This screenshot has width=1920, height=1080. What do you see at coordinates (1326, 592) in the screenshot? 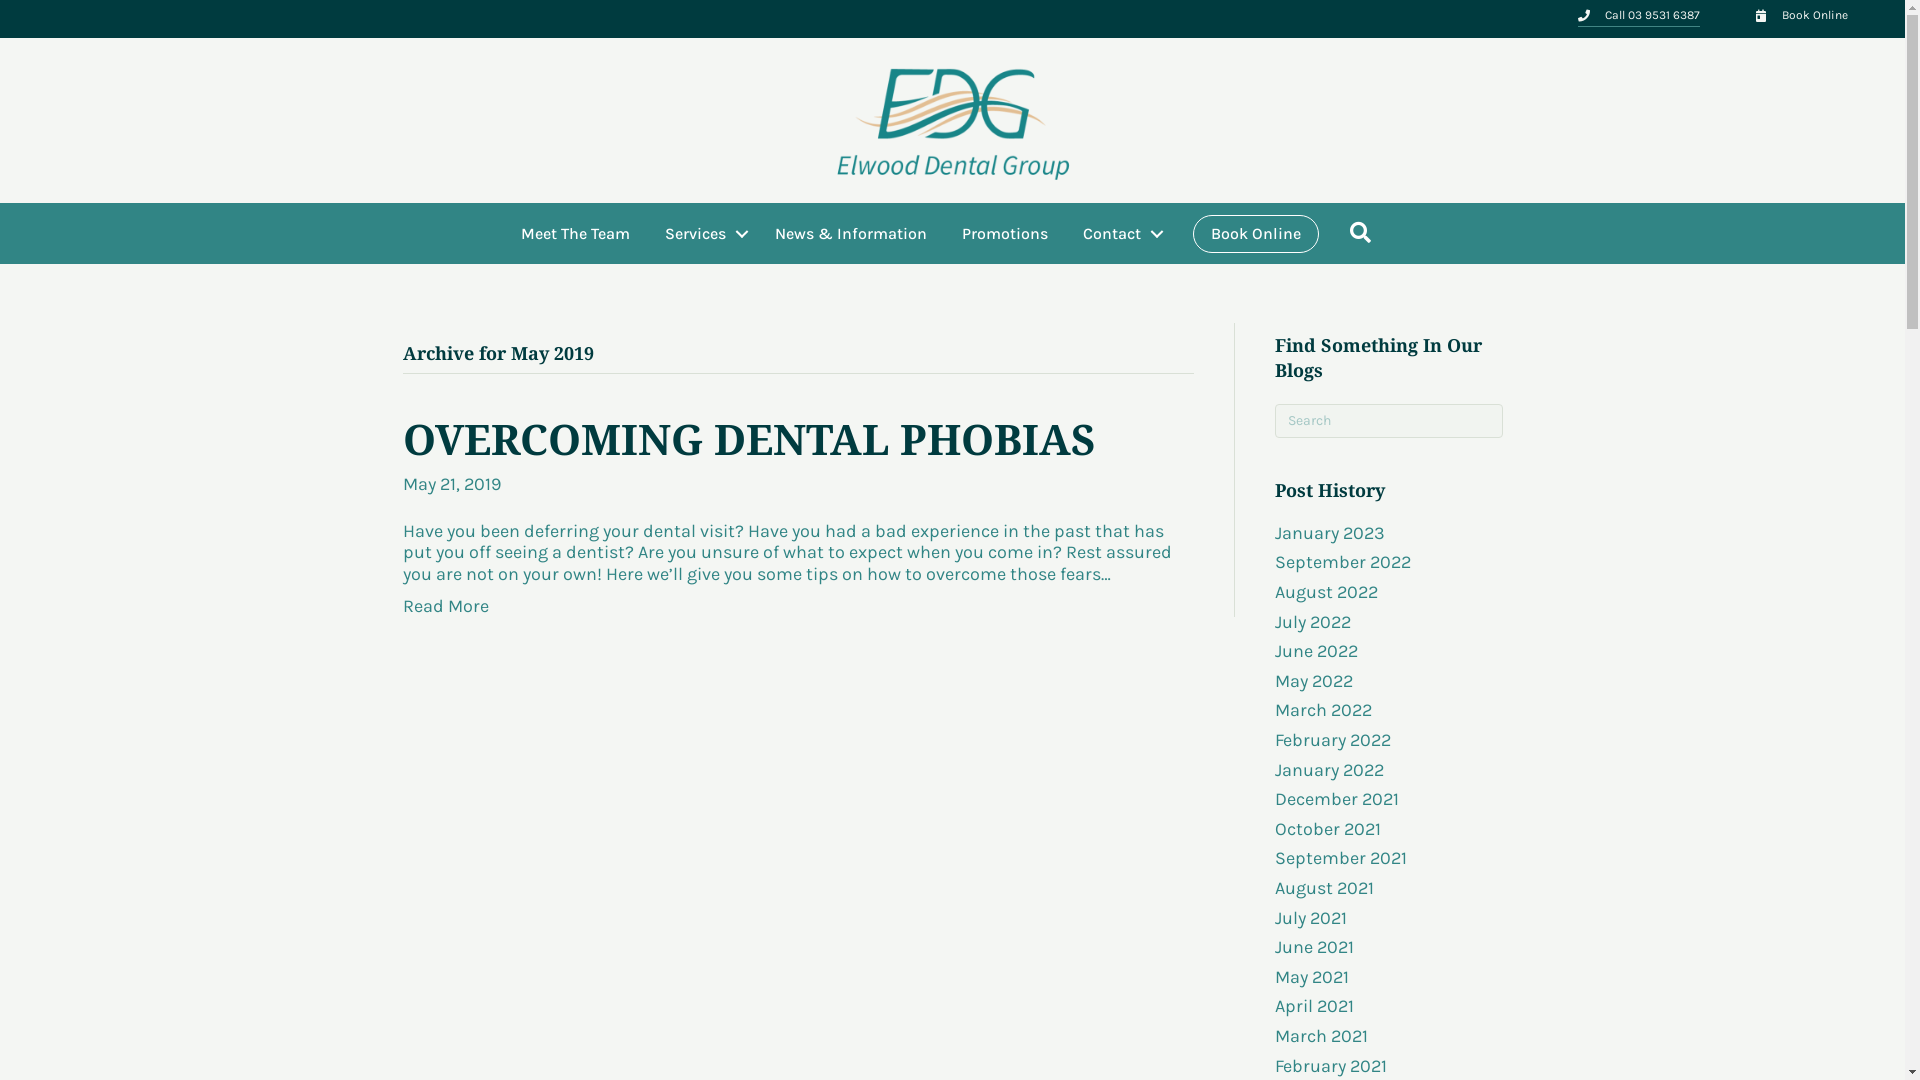
I see `August 2022` at bounding box center [1326, 592].